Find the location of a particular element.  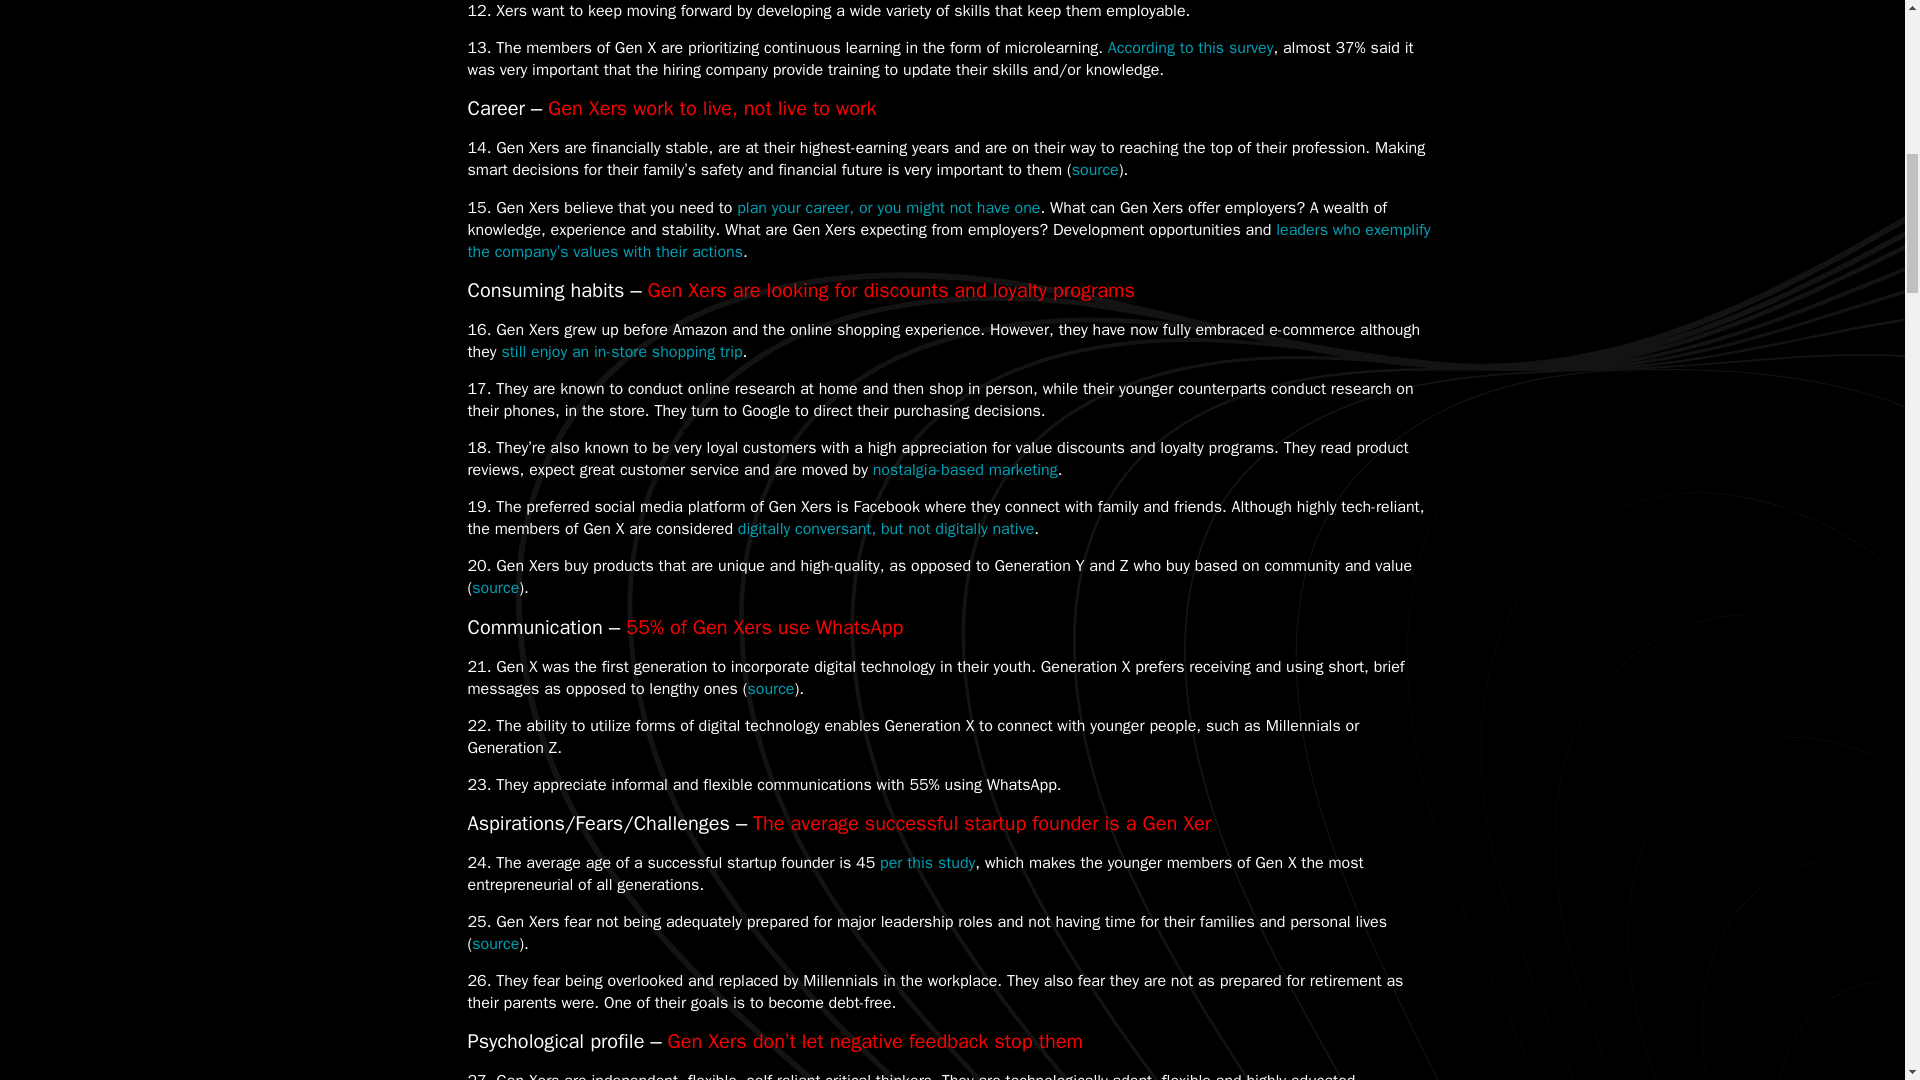

nostalgia-based marketing is located at coordinates (965, 470).